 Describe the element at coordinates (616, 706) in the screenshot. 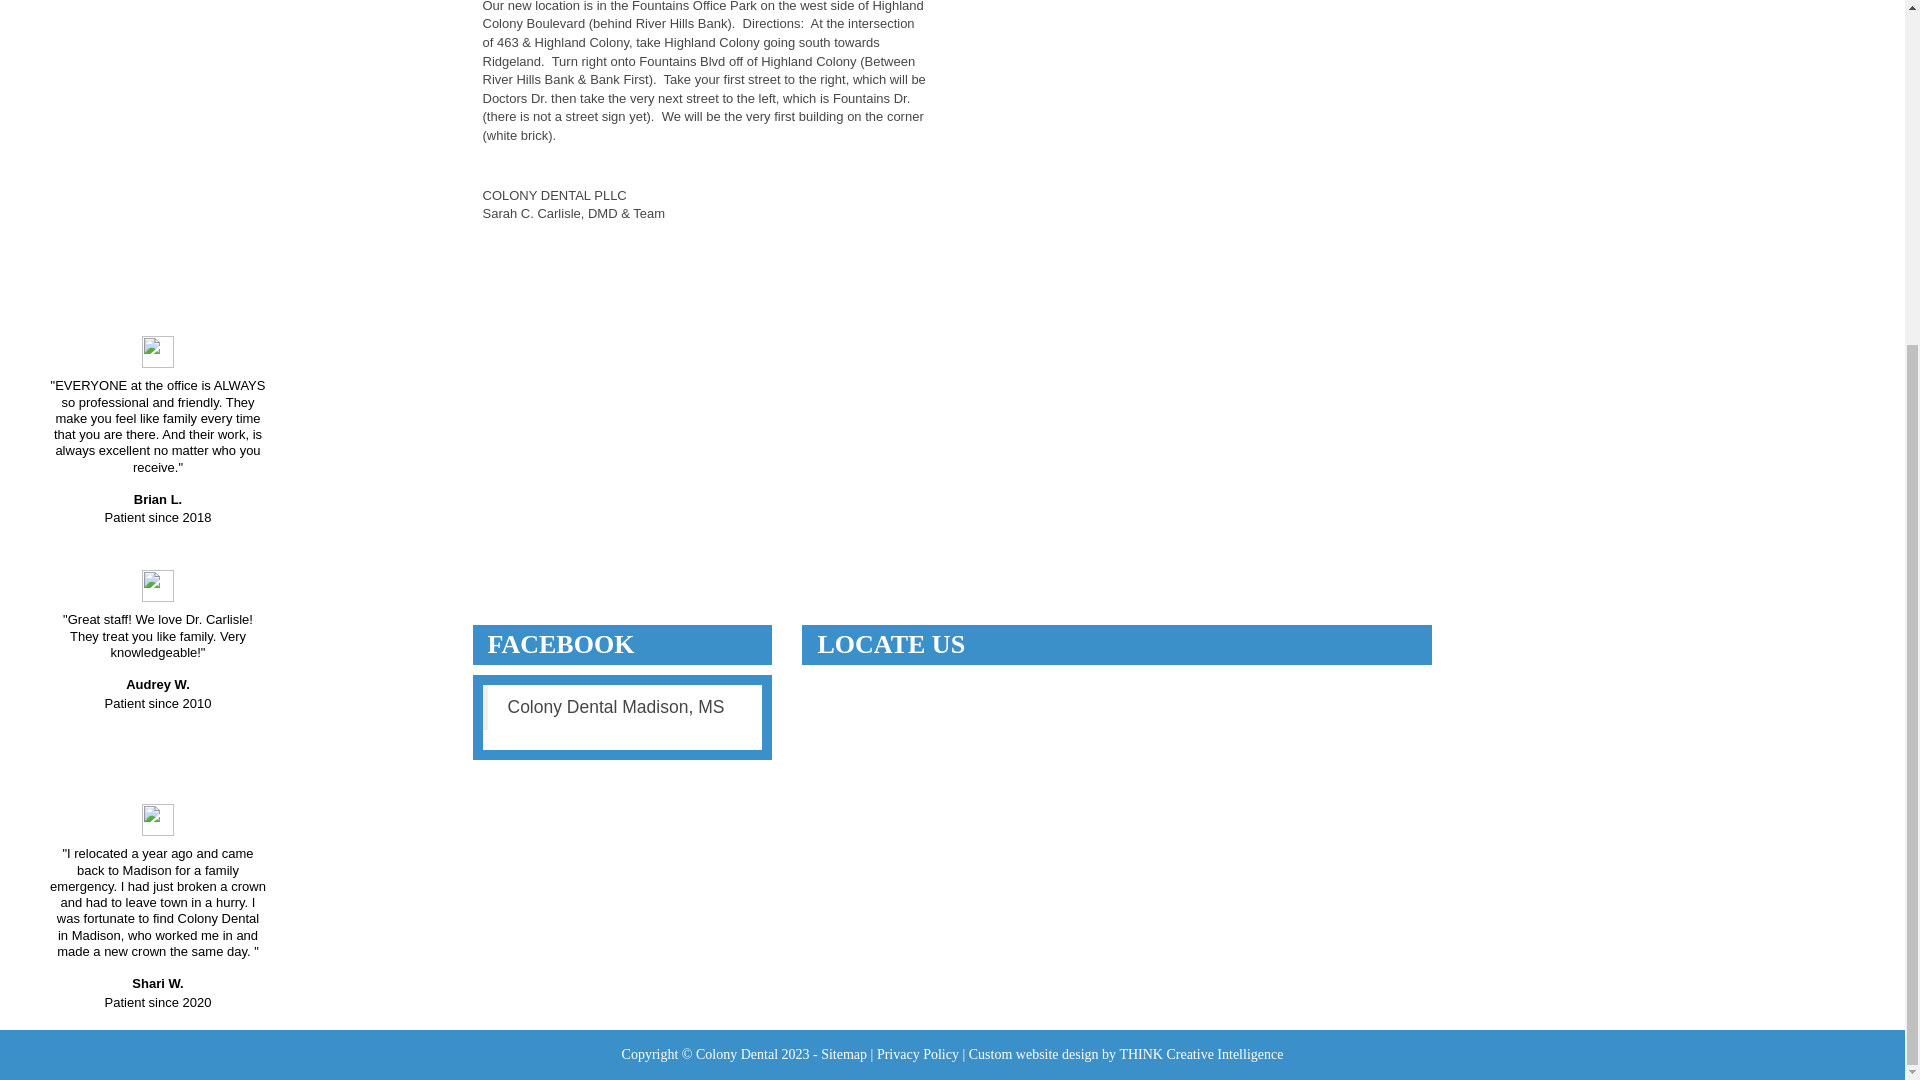

I see `Colony Dental Madison, MS` at that location.